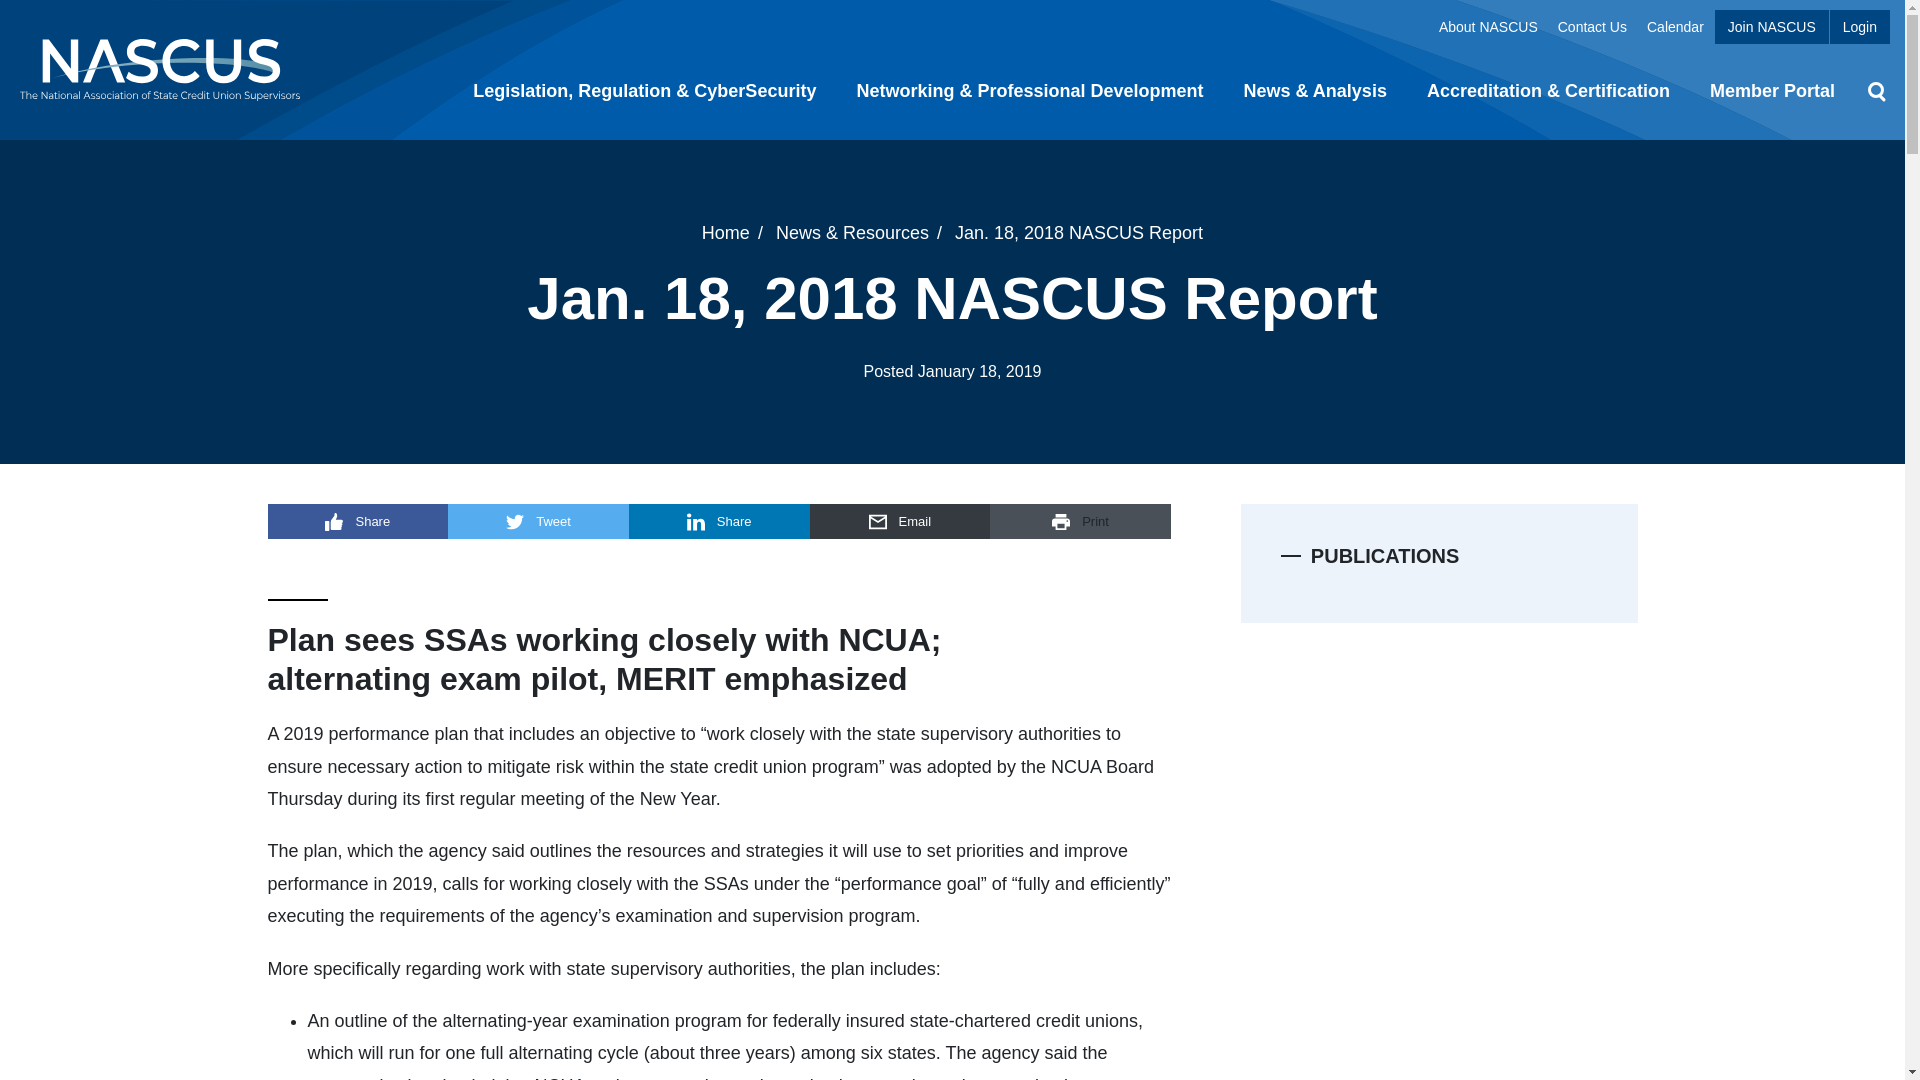  Describe the element at coordinates (1676, 26) in the screenshot. I see `Calendar` at that location.